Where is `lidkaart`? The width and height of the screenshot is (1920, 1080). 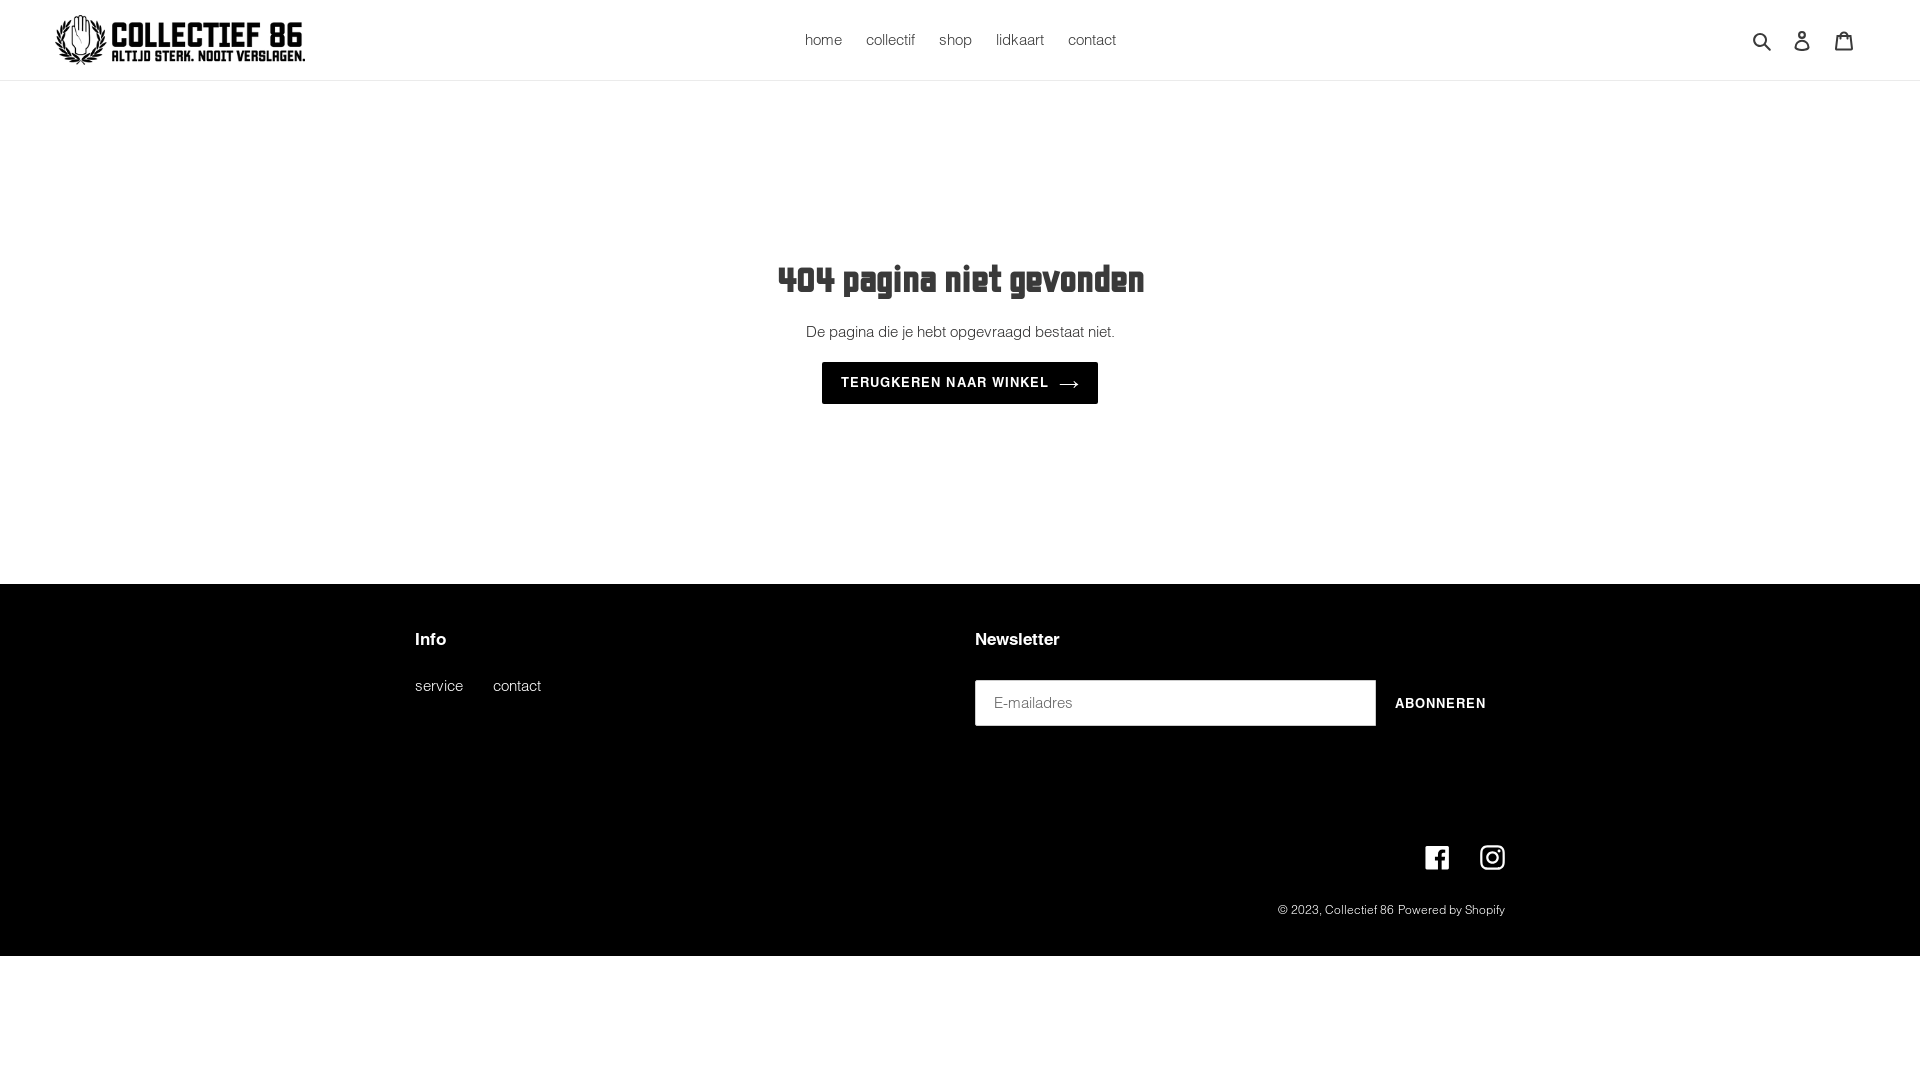 lidkaart is located at coordinates (1020, 40).